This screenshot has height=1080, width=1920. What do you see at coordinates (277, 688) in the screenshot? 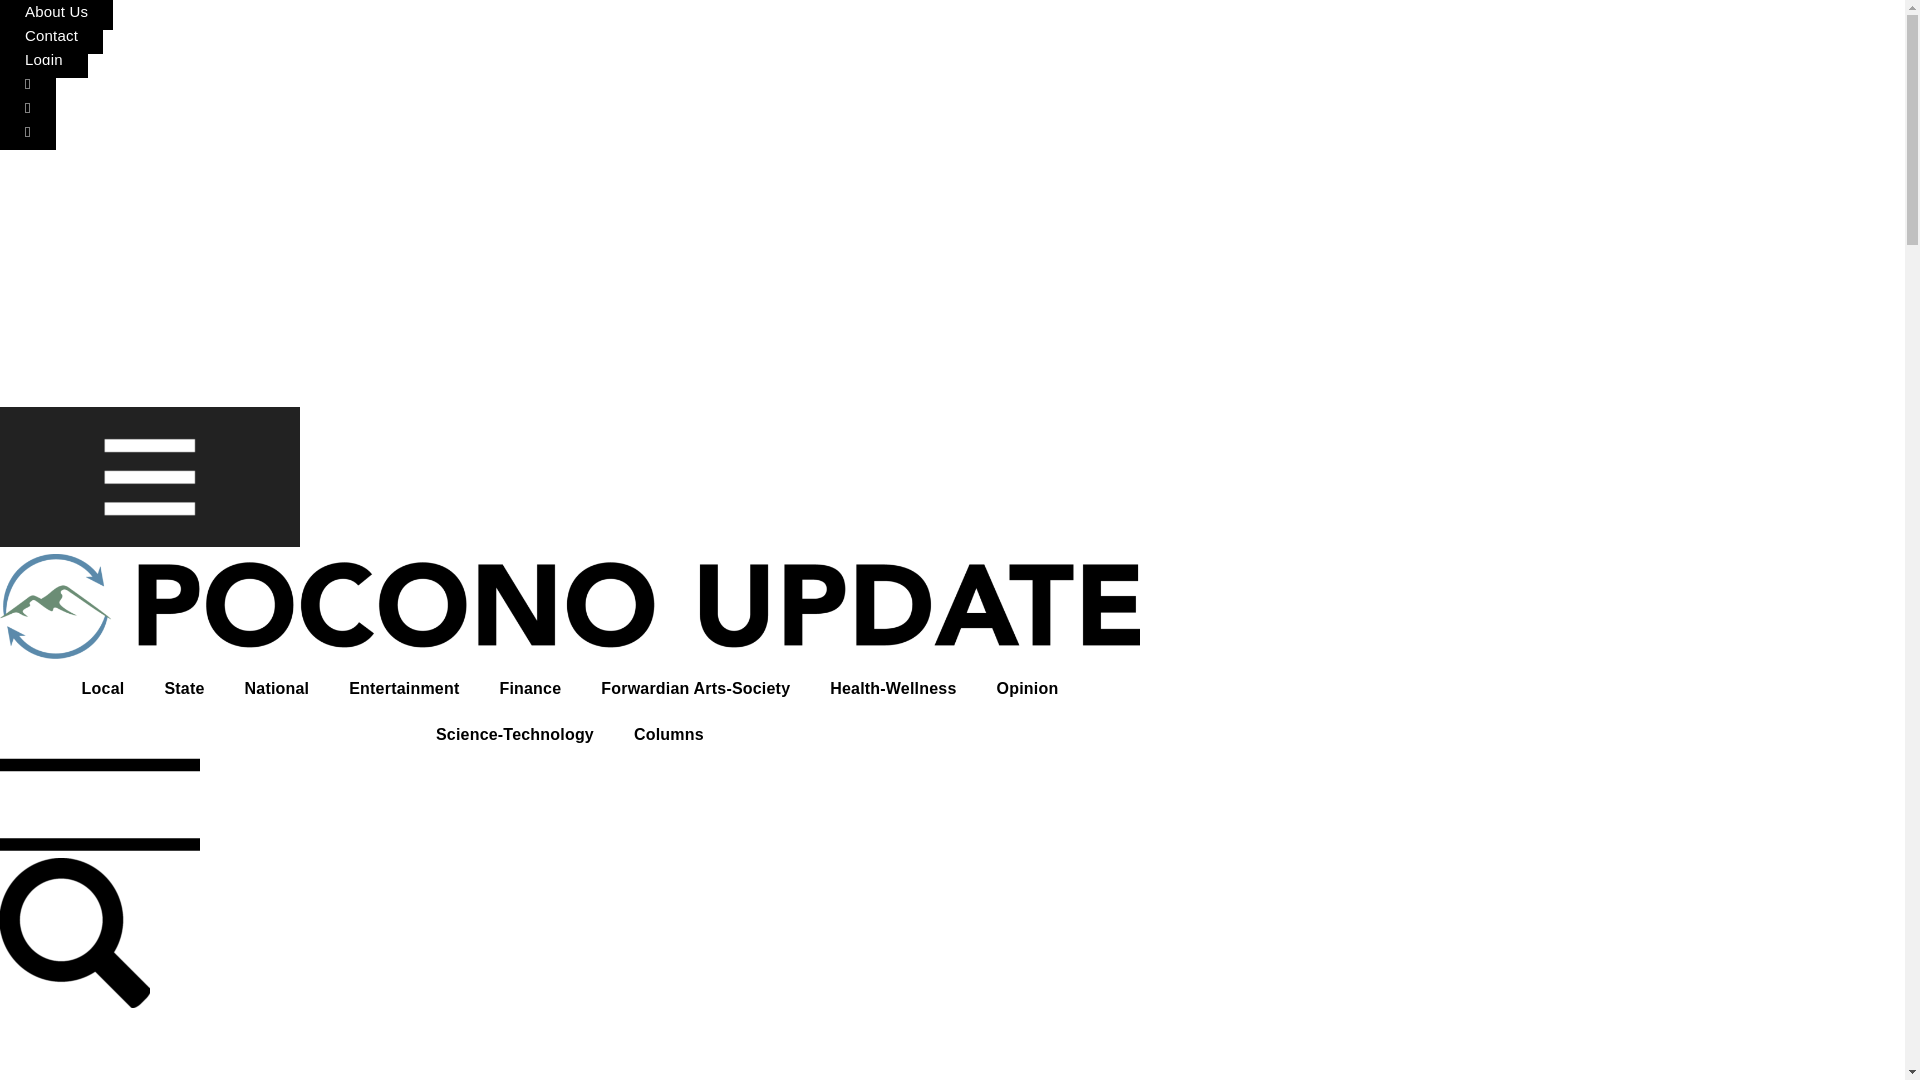
I see `National` at bounding box center [277, 688].